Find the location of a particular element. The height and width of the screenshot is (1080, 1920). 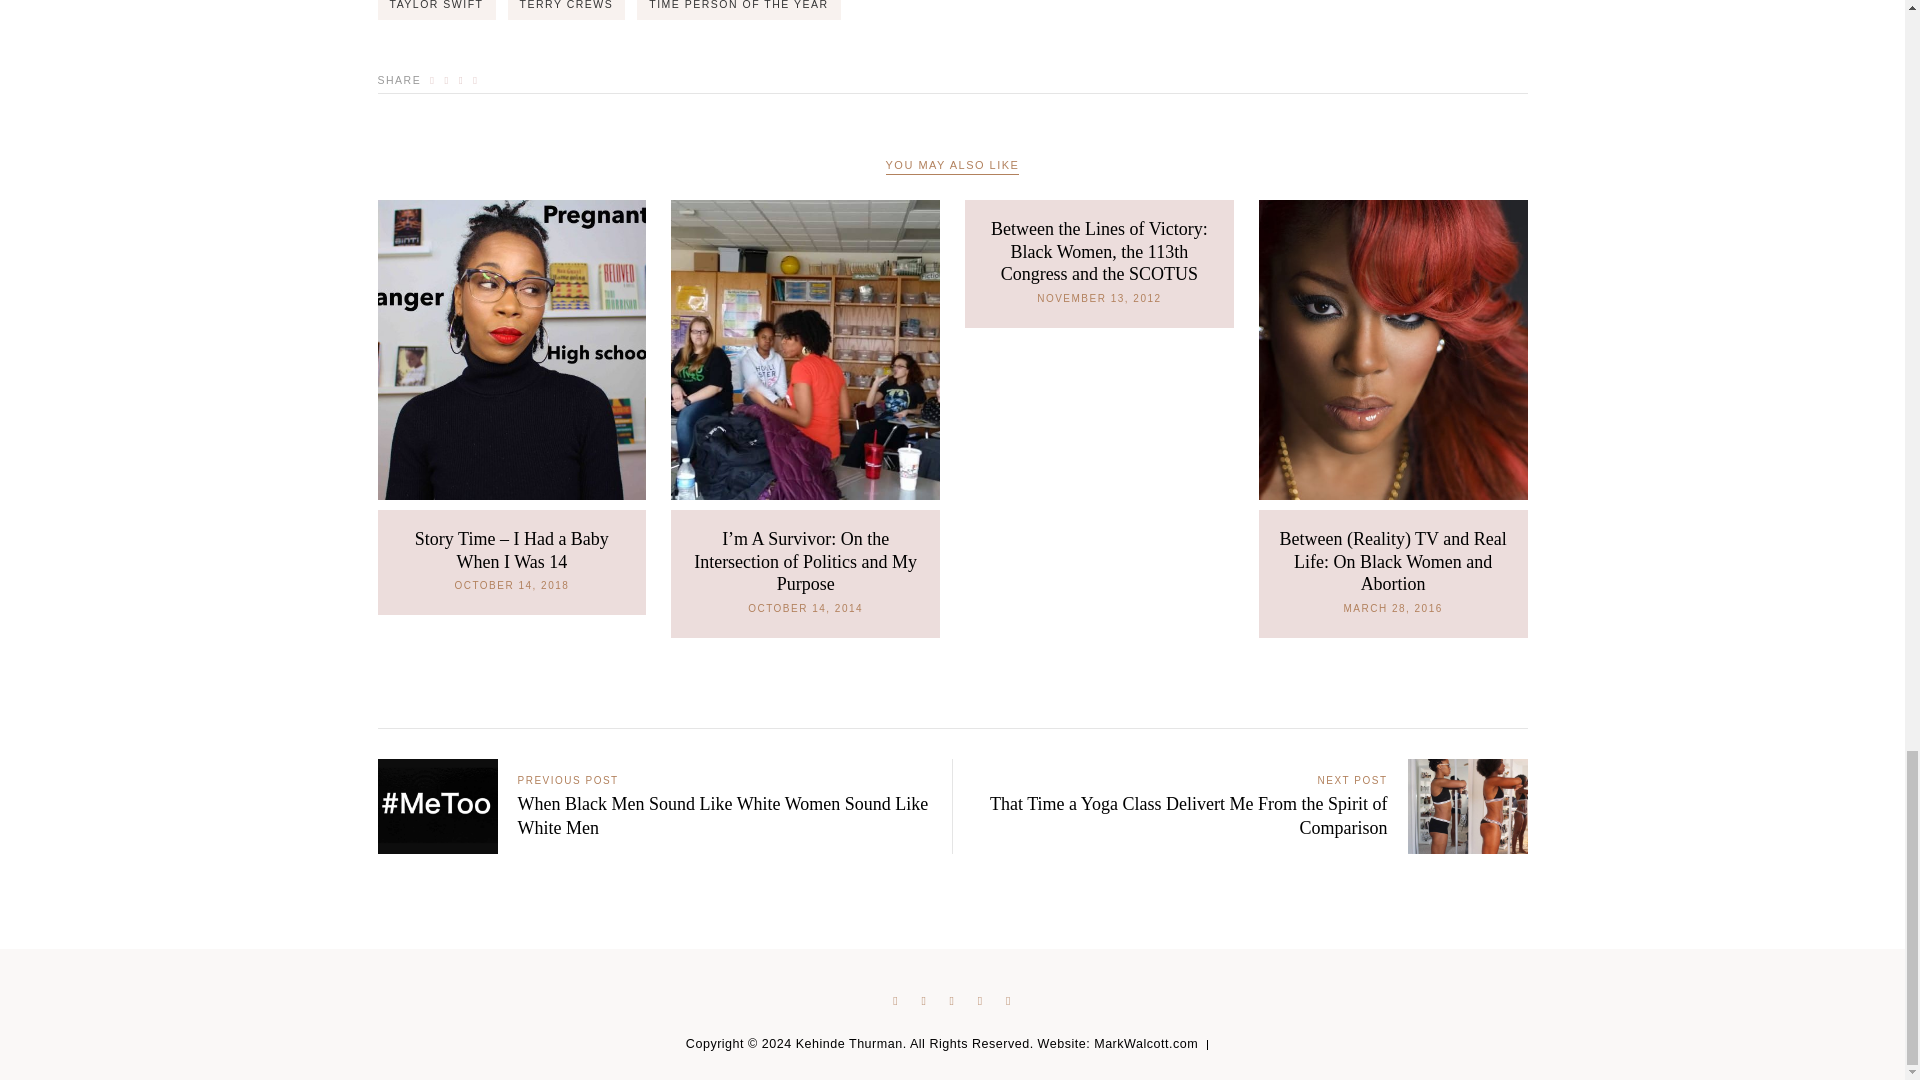

TERRY CREWS is located at coordinates (566, 10).